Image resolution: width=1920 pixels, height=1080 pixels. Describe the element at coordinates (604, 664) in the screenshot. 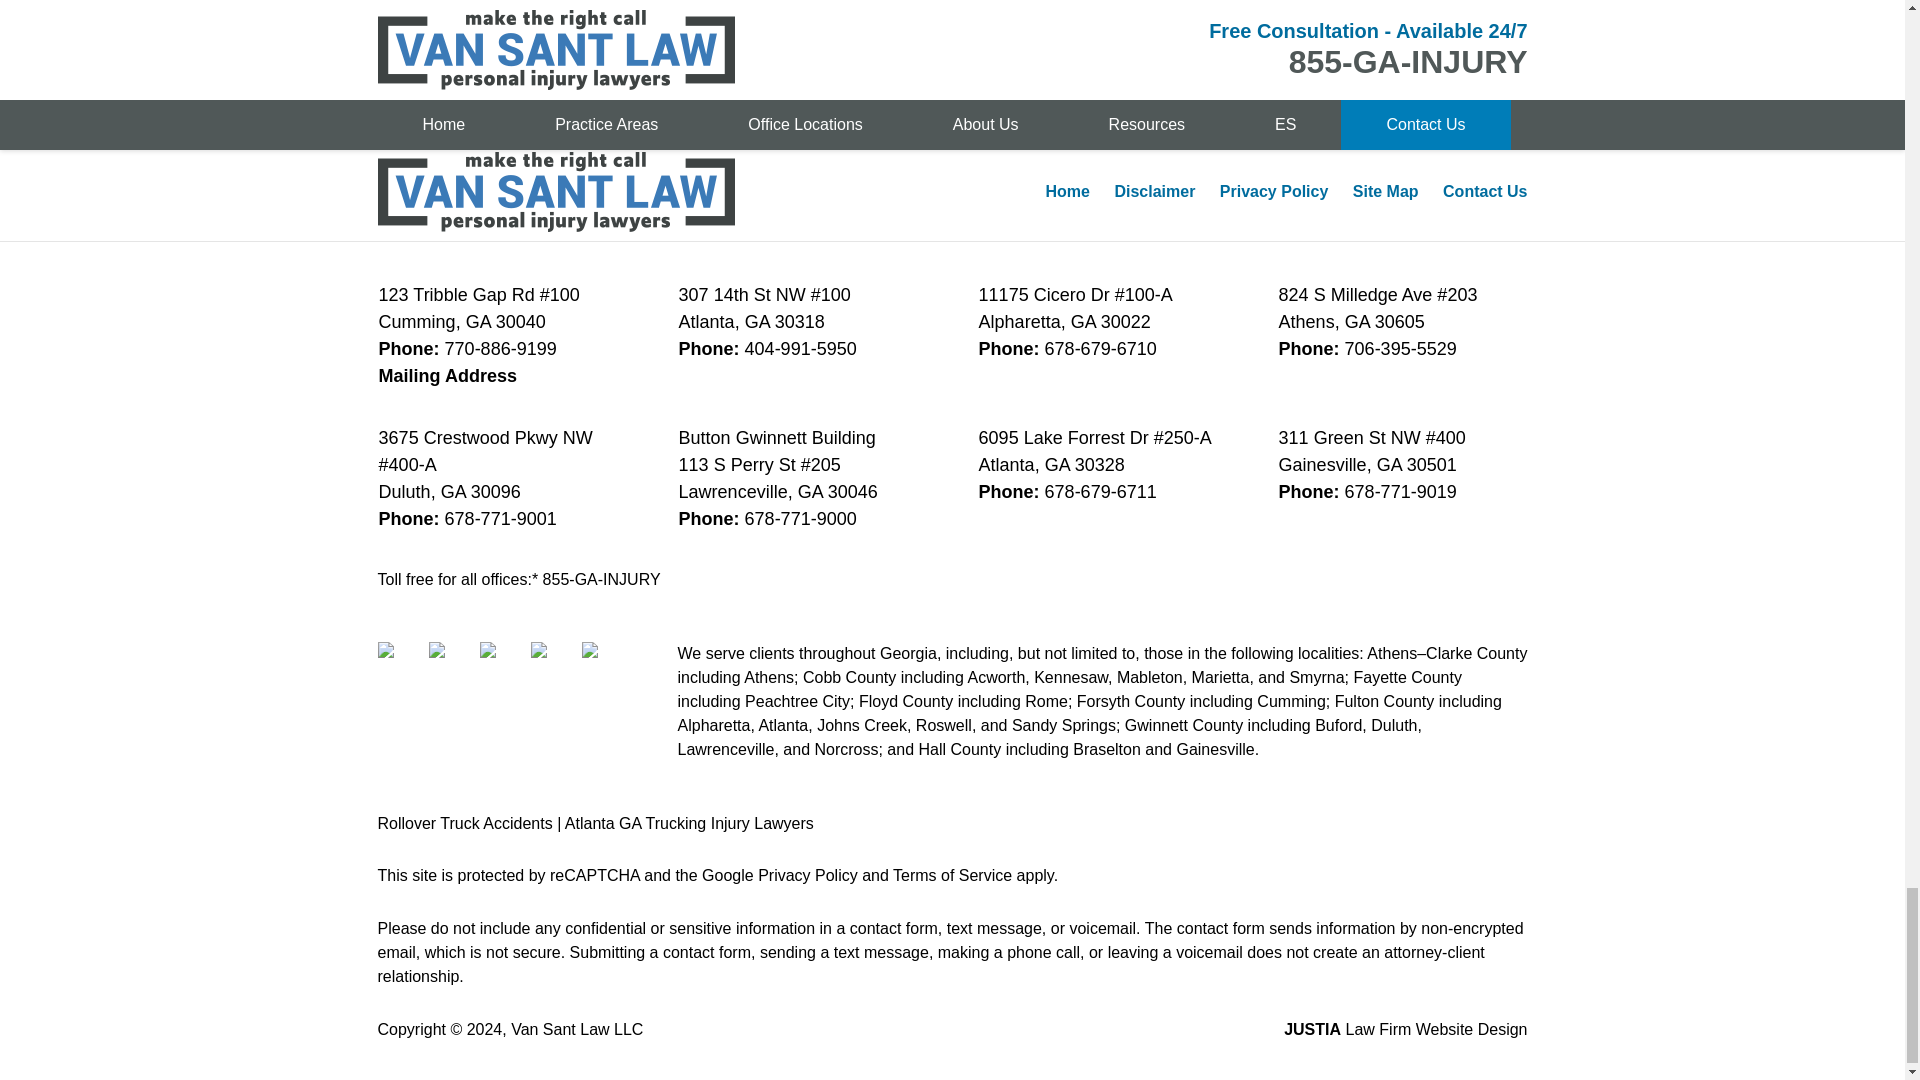

I see `YouTube` at that location.